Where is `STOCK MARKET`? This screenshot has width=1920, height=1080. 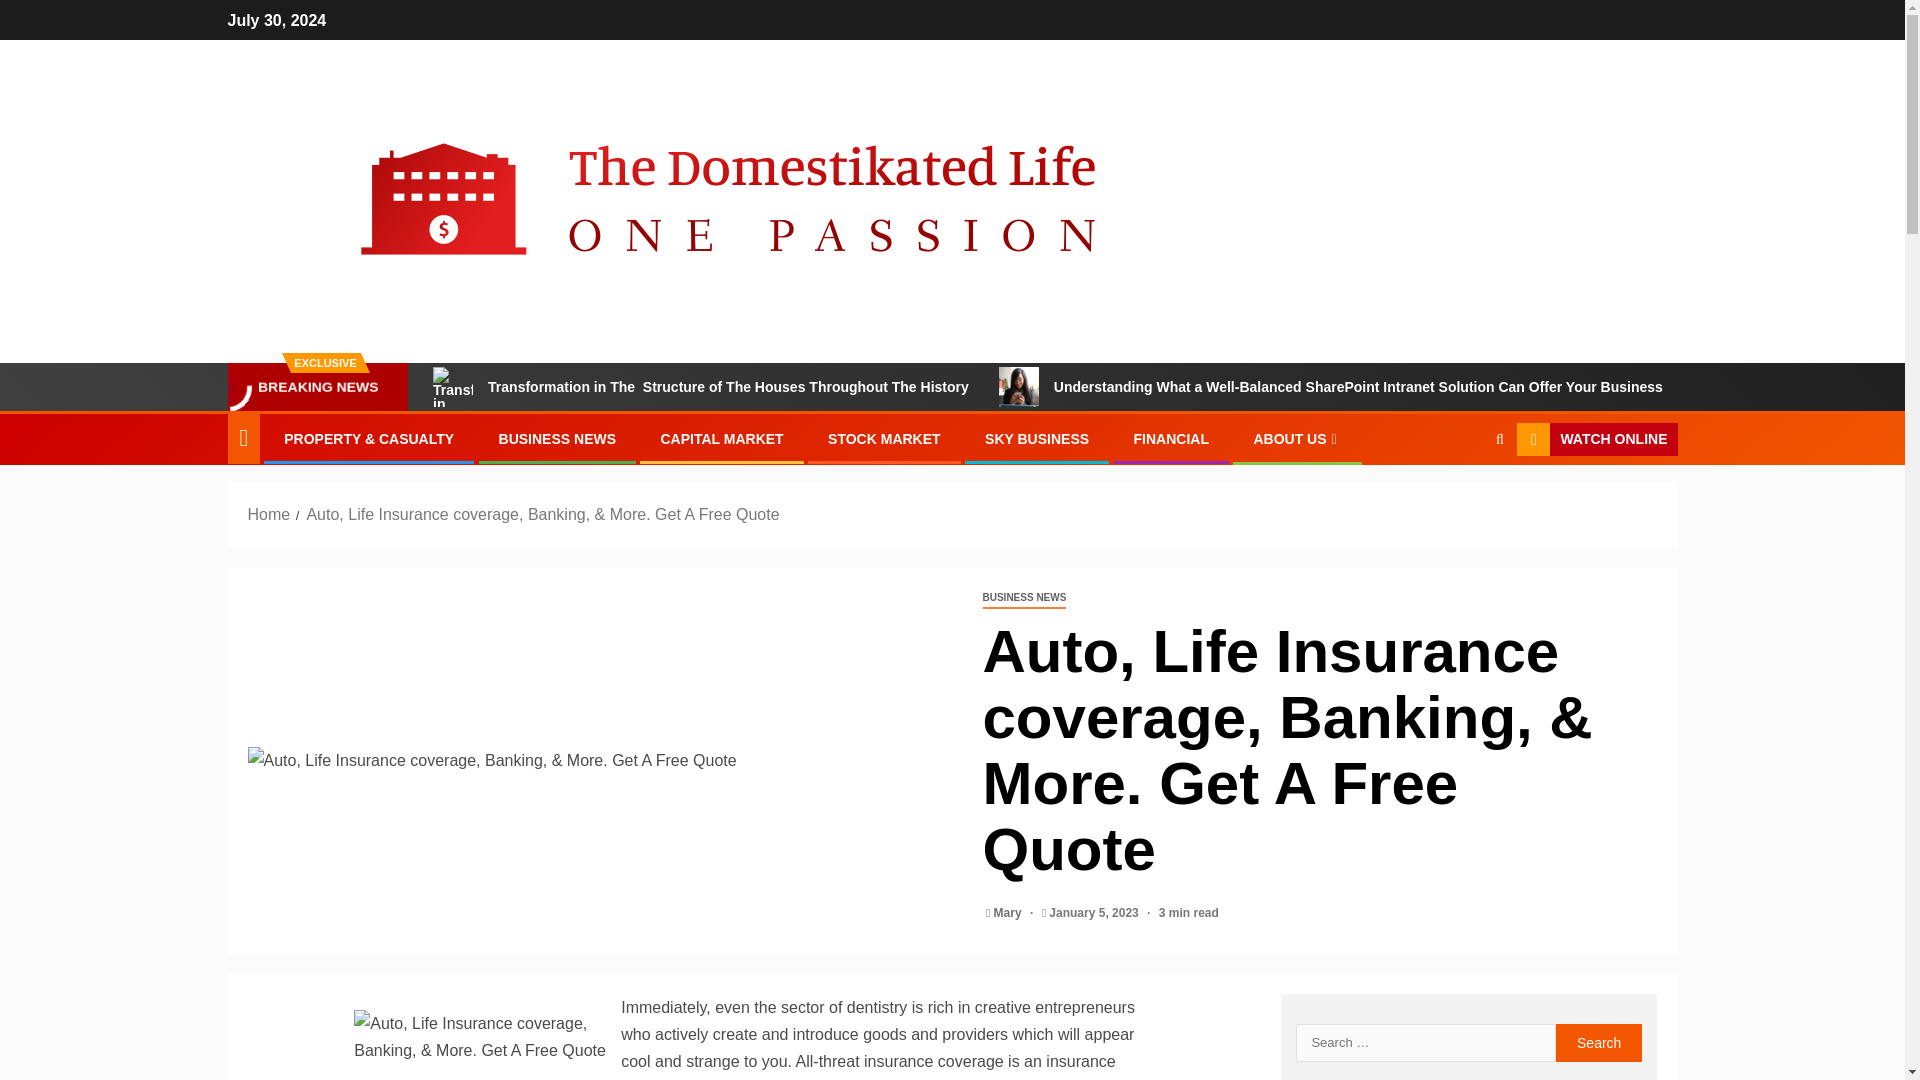
STOCK MARKET is located at coordinates (884, 438).